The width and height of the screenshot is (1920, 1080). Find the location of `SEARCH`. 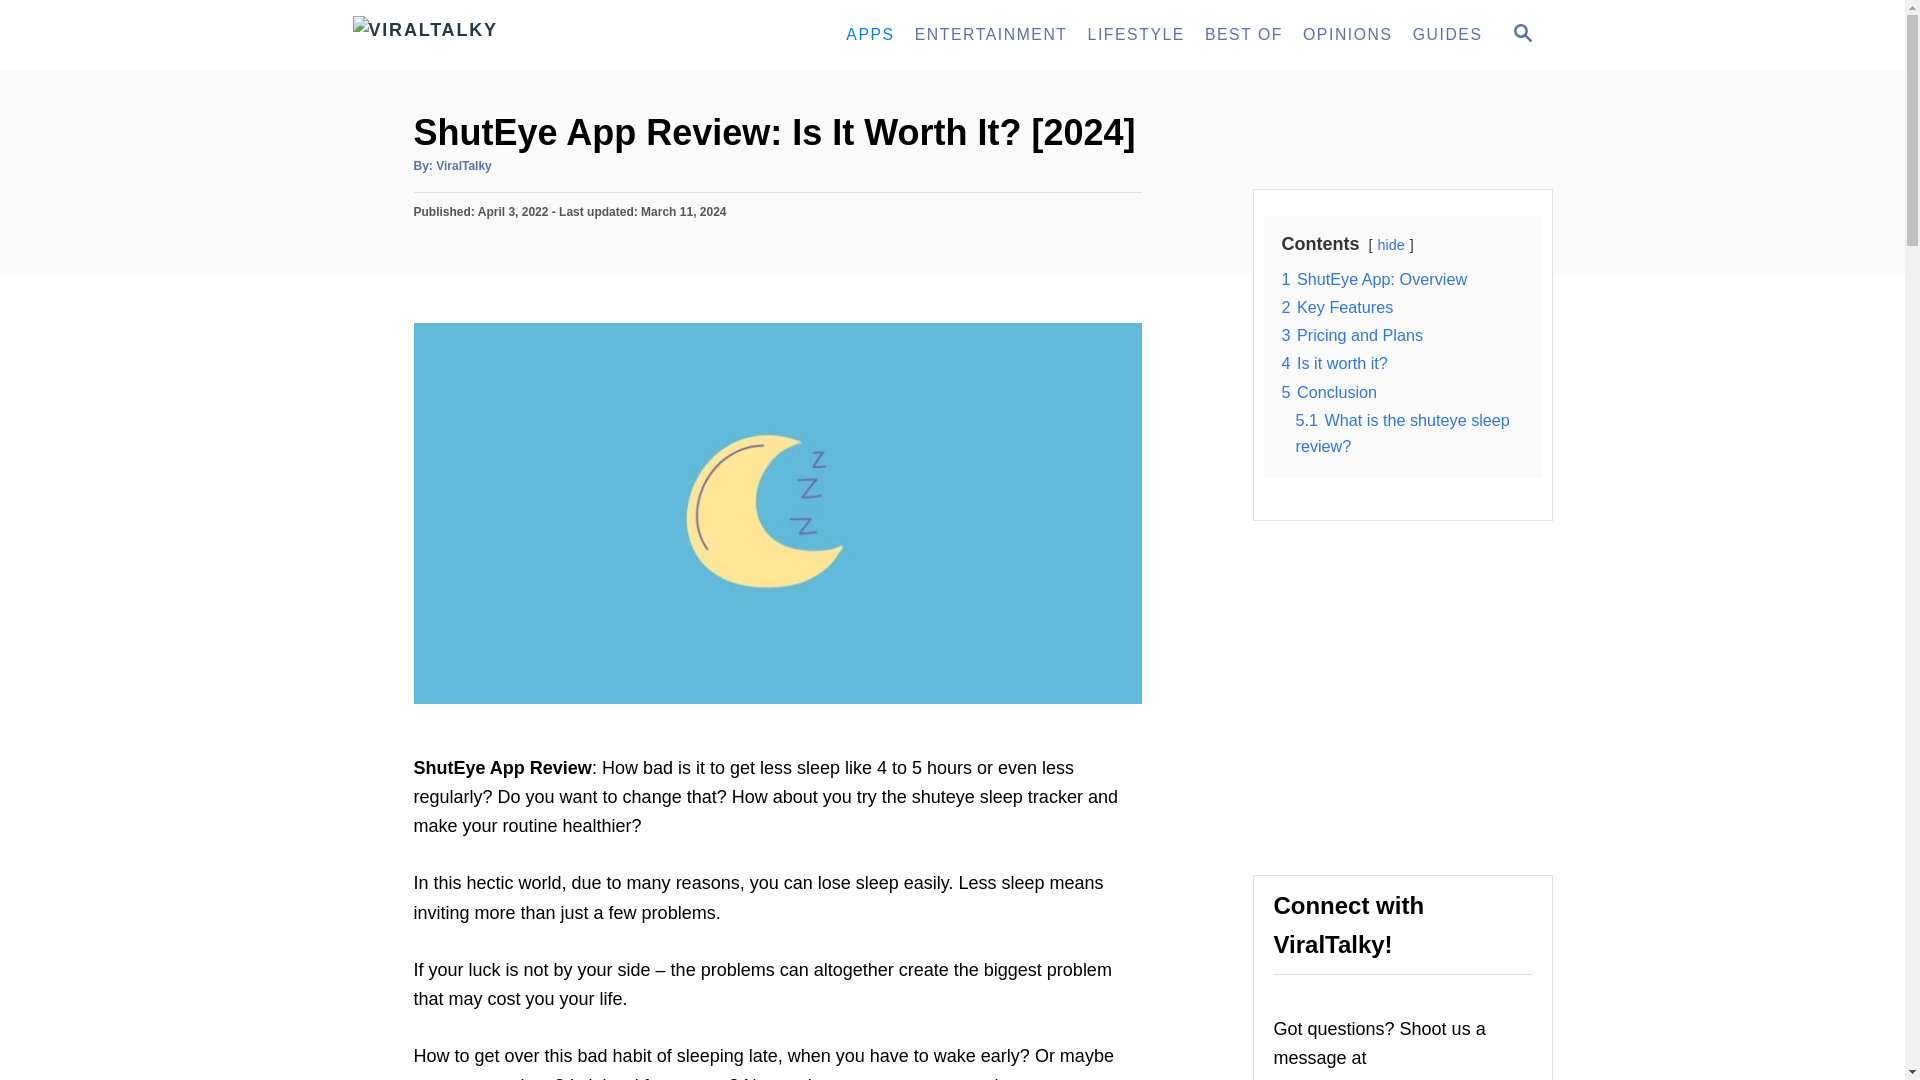

SEARCH is located at coordinates (1521, 34).